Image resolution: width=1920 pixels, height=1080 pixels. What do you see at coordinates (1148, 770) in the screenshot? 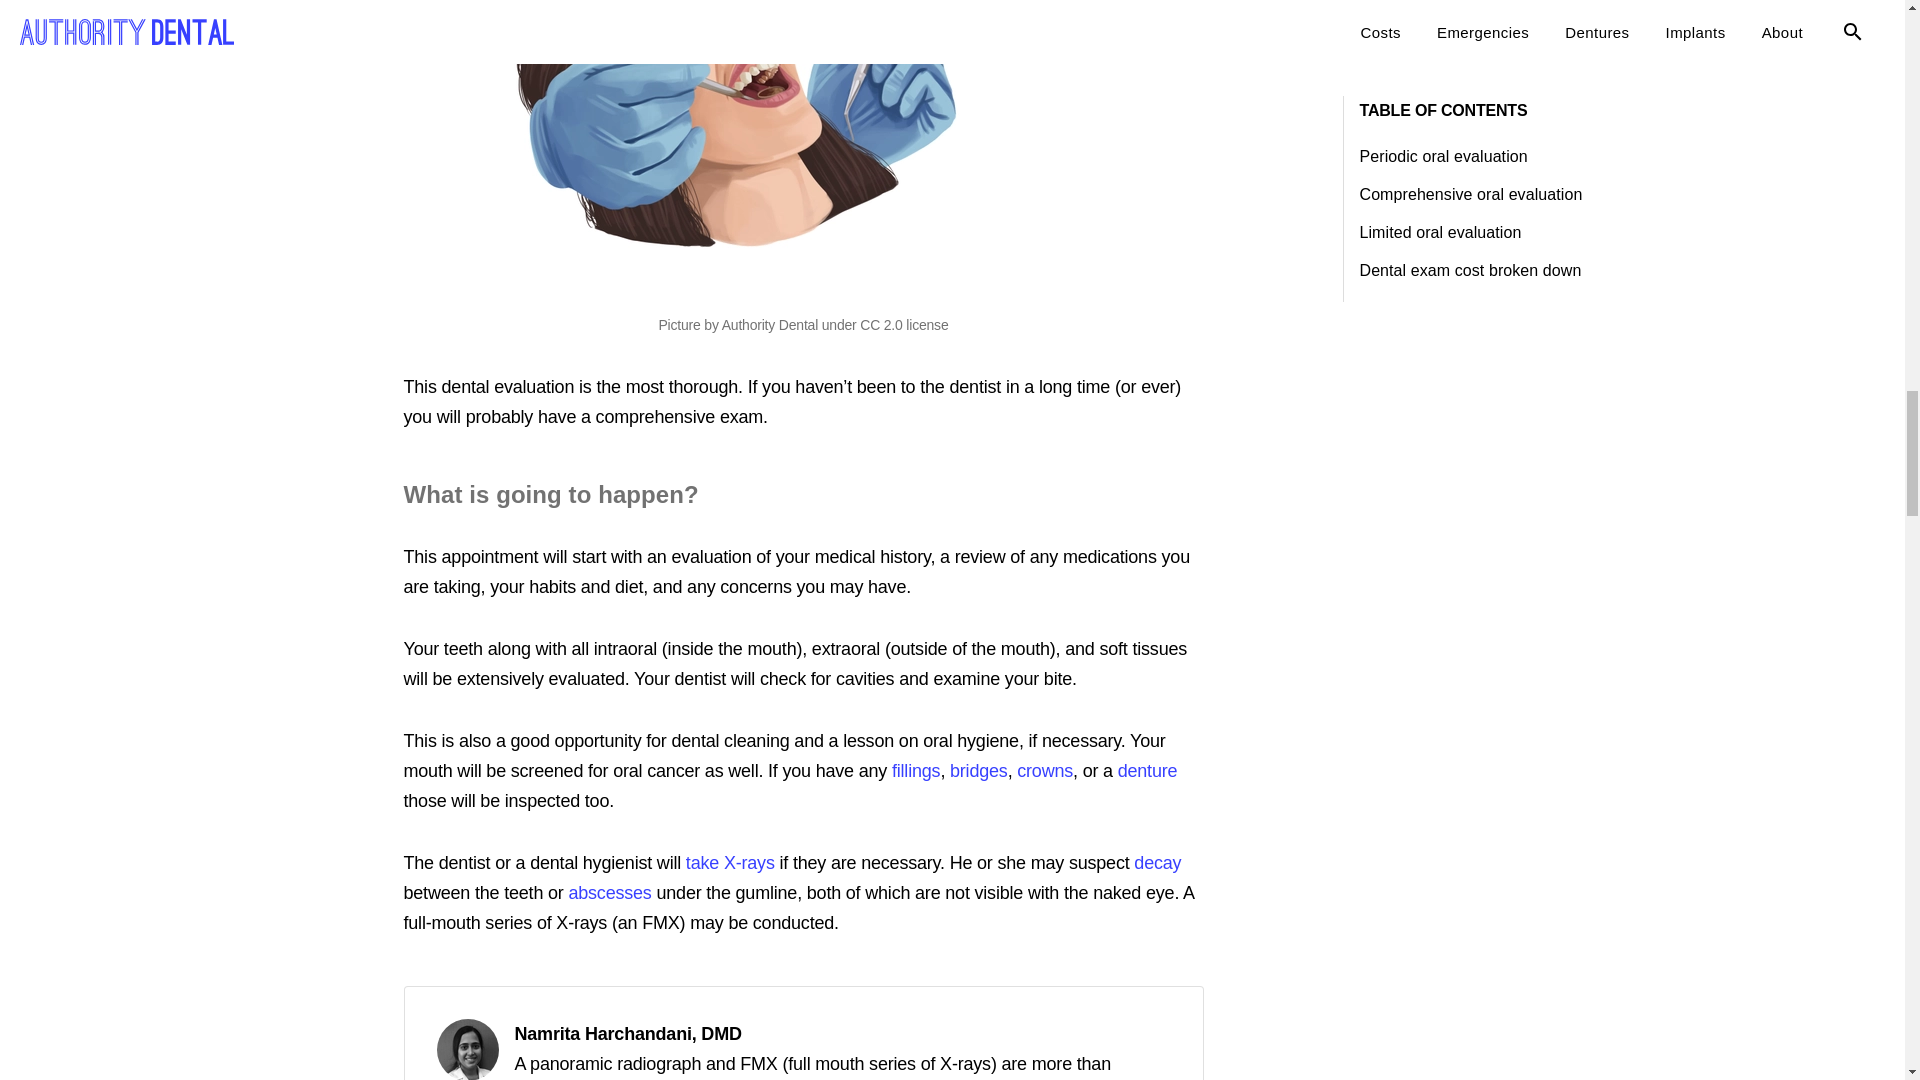
I see `denture` at bounding box center [1148, 770].